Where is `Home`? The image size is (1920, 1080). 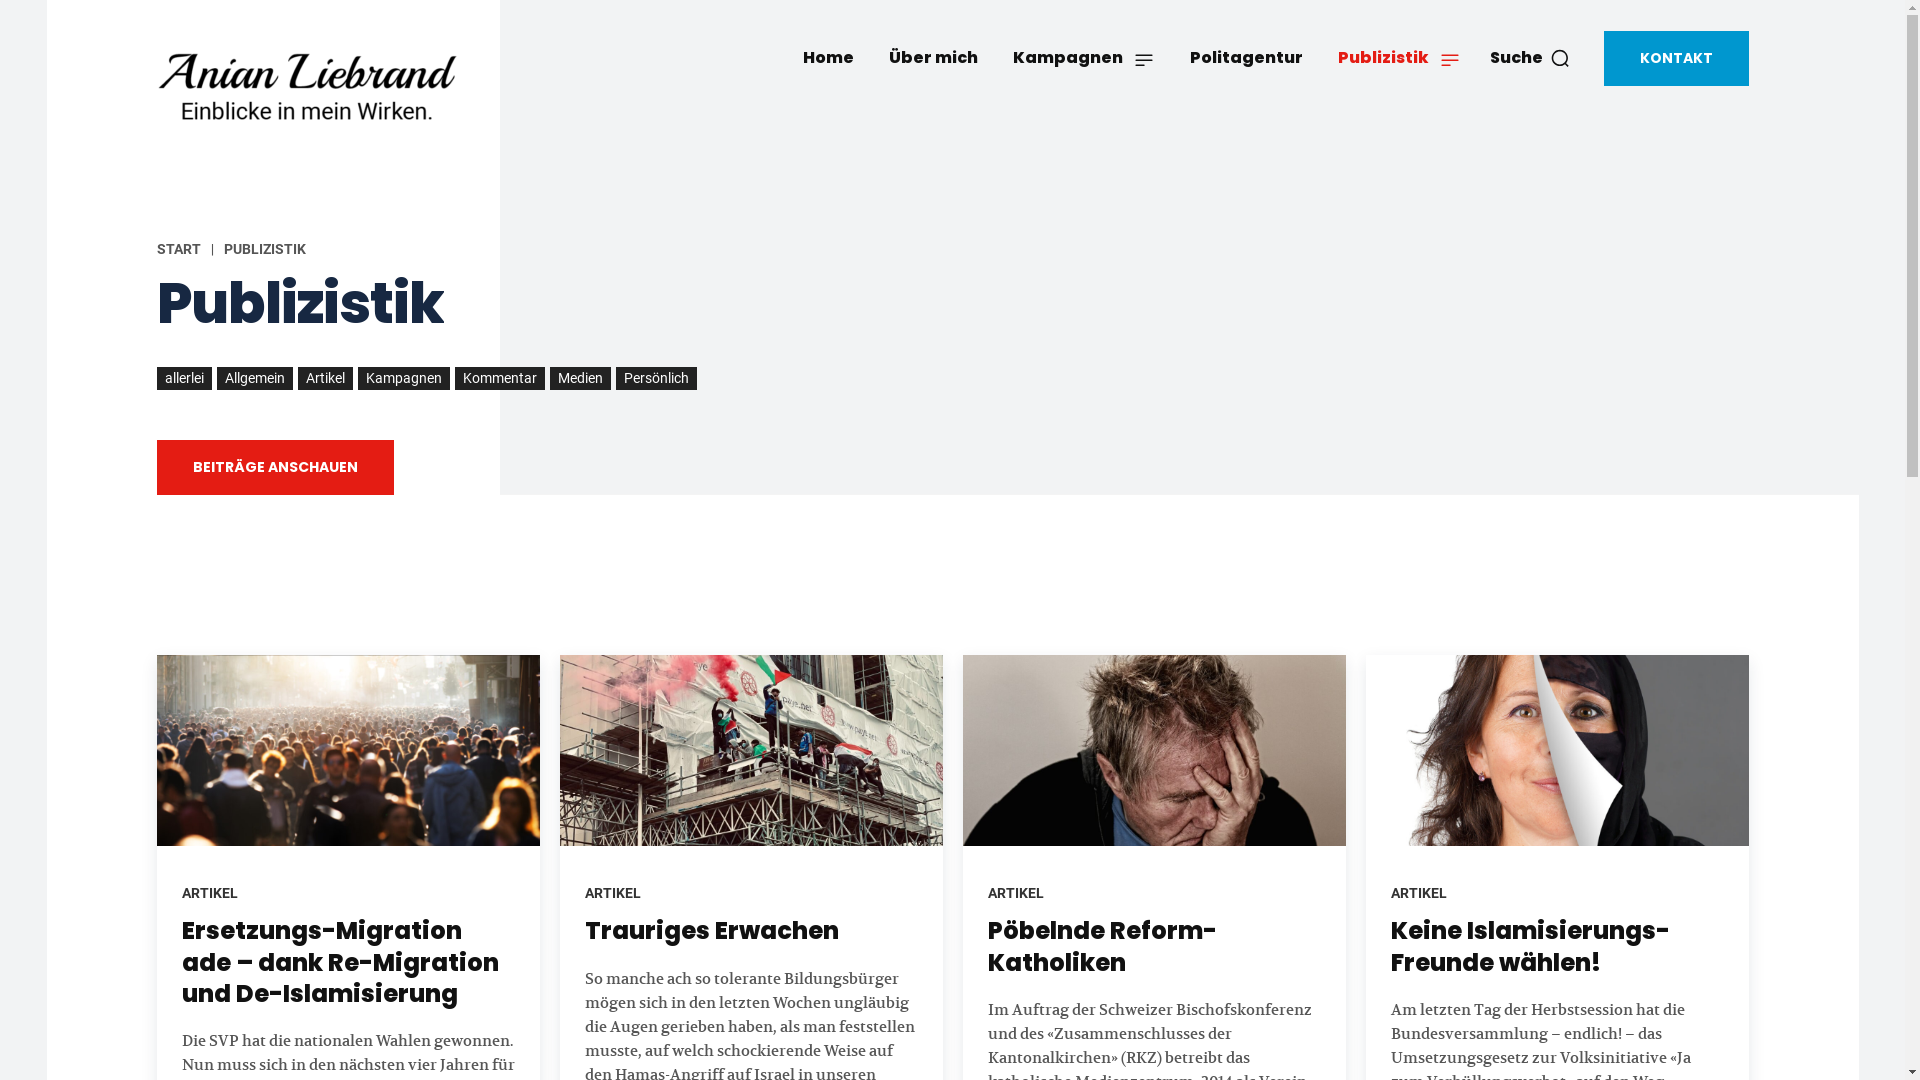 Home is located at coordinates (828, 58).